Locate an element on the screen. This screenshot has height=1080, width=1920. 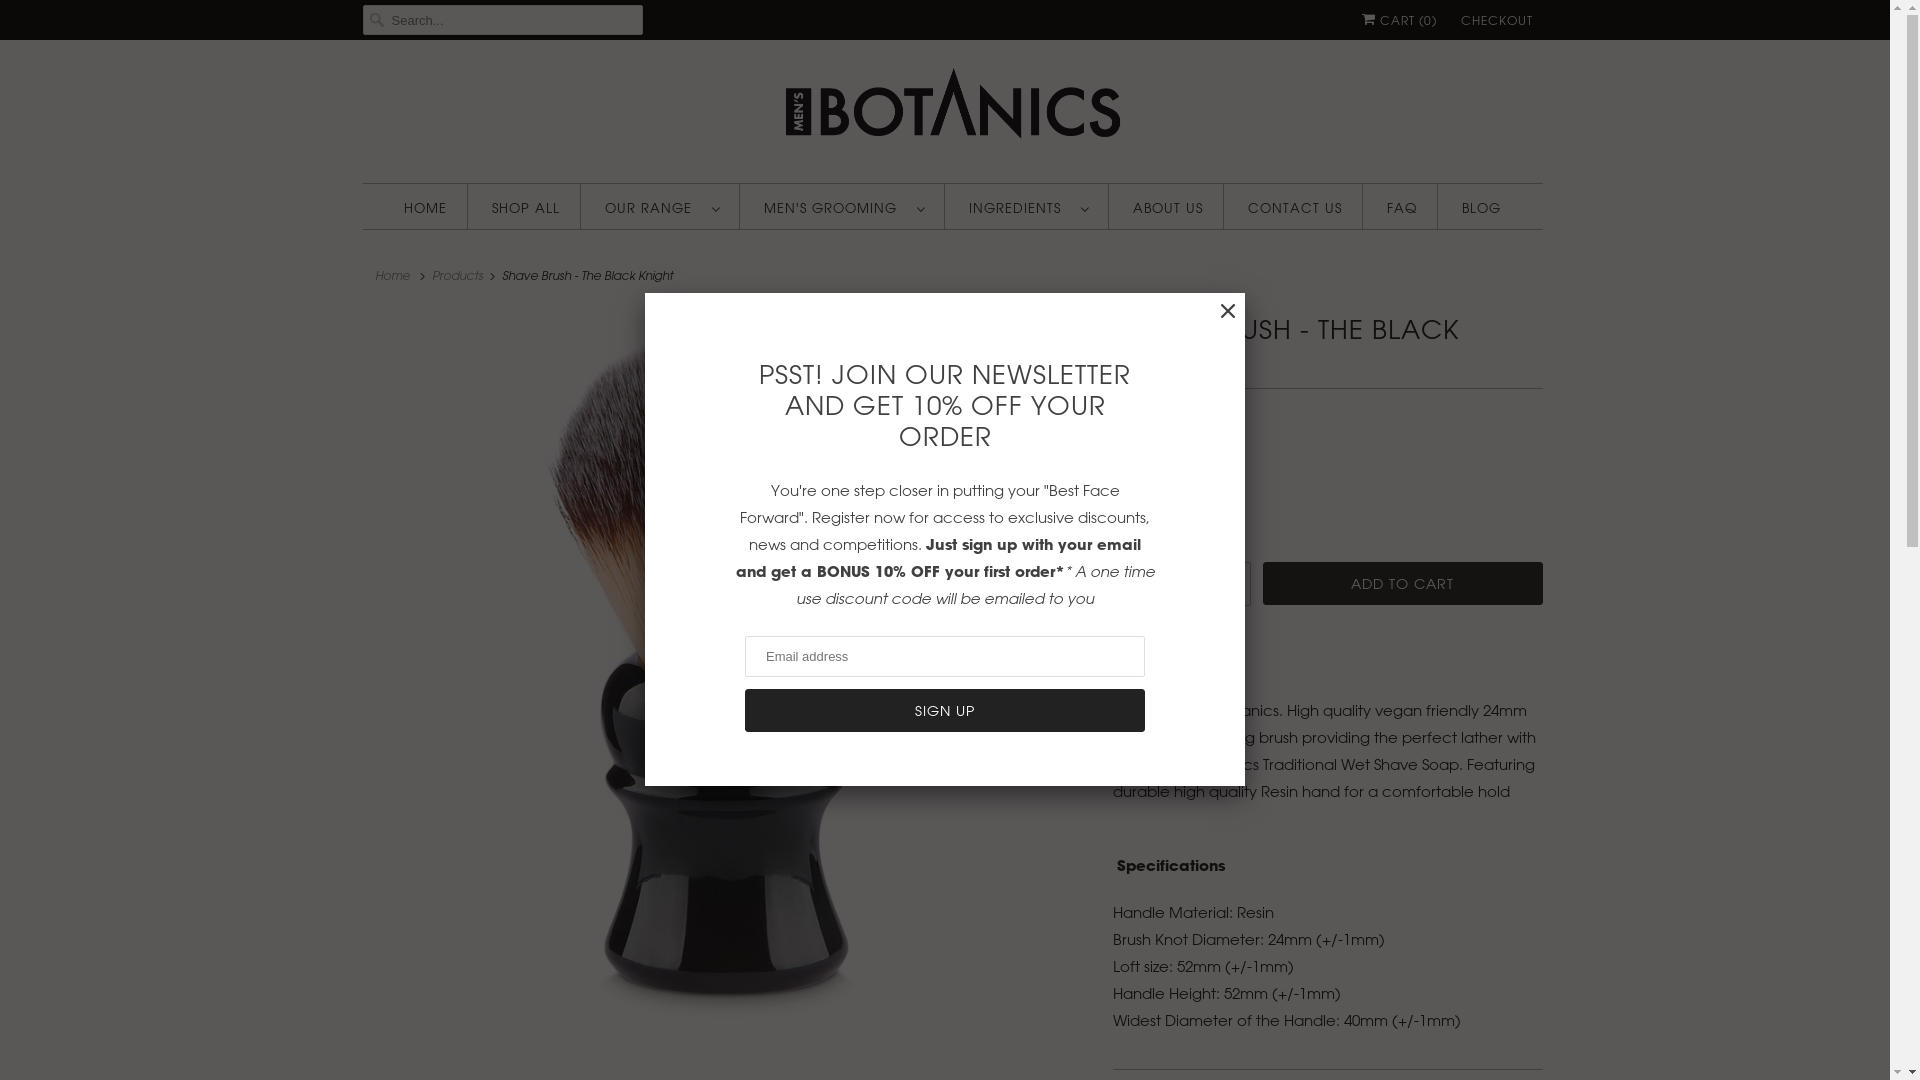
CHECKOUT is located at coordinates (1496, 20).